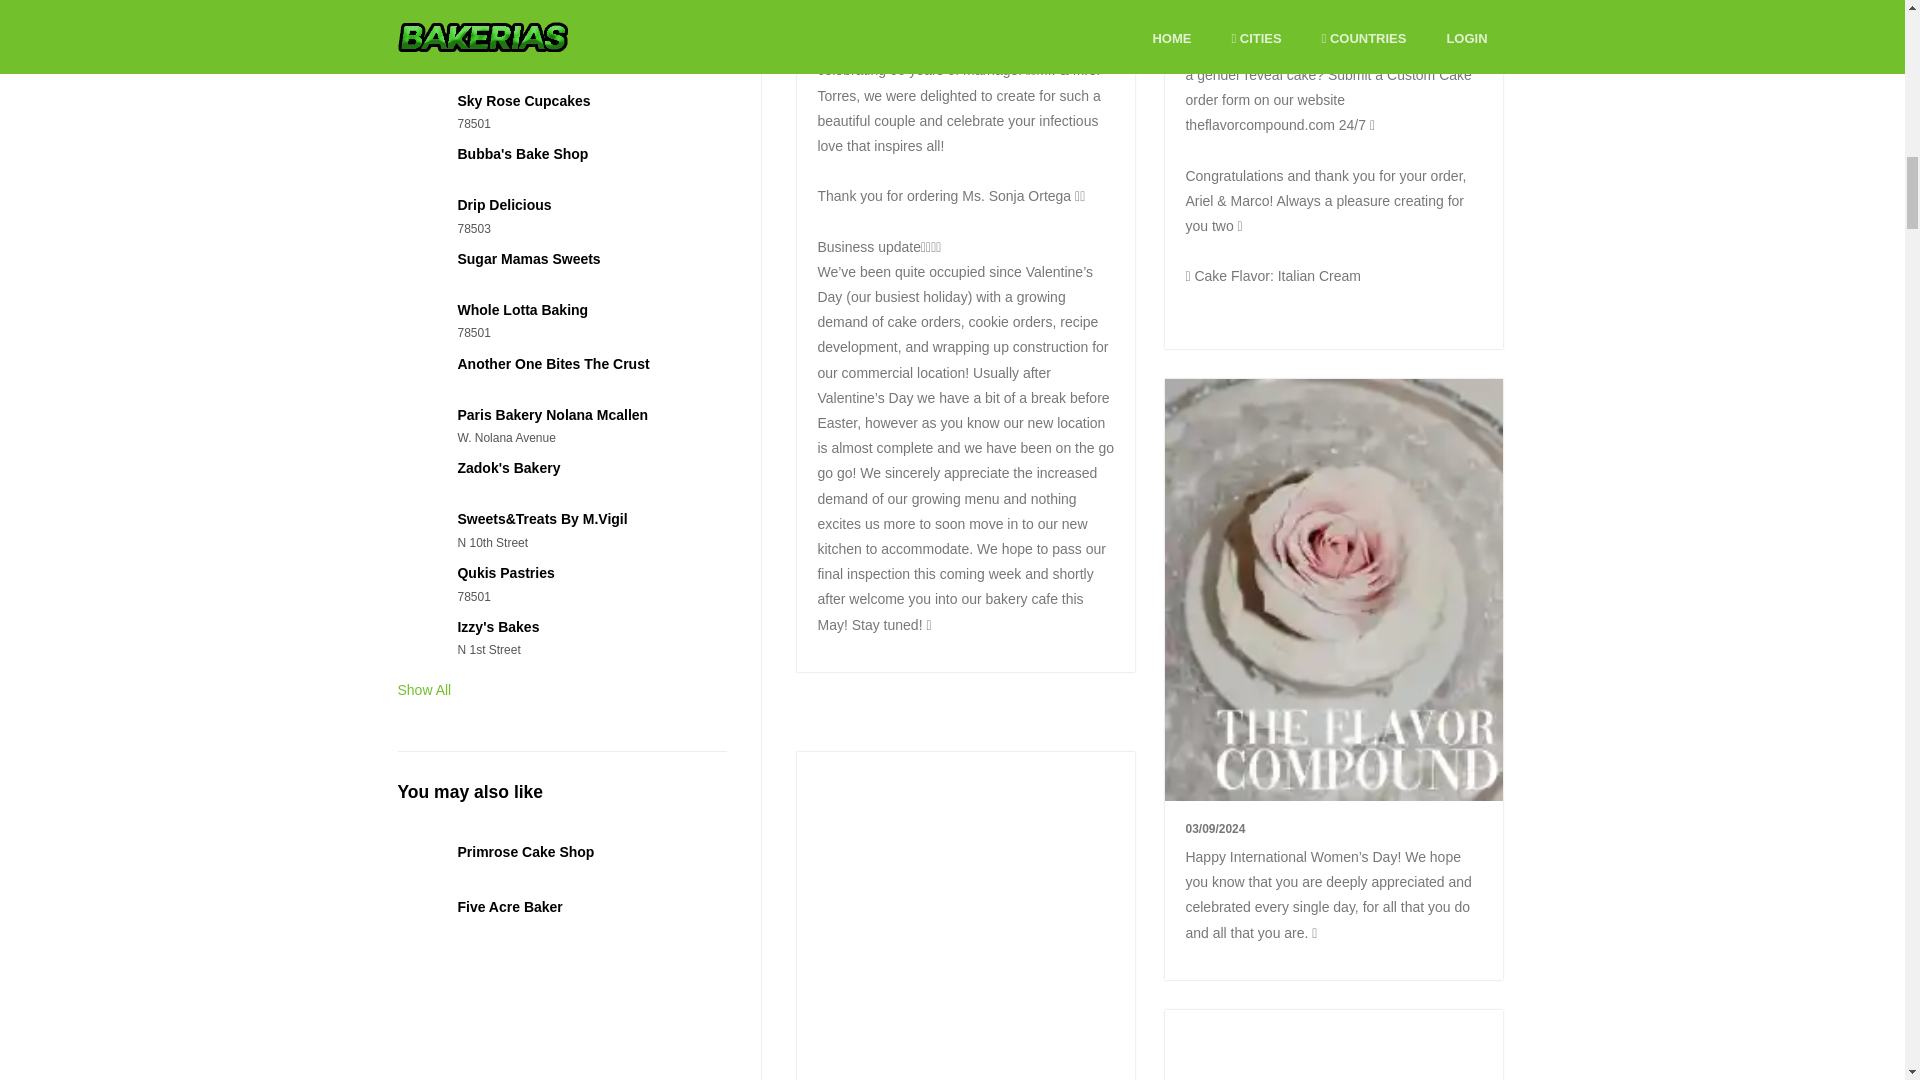  I want to click on Bubba's Bake Shop, so click(522, 154).